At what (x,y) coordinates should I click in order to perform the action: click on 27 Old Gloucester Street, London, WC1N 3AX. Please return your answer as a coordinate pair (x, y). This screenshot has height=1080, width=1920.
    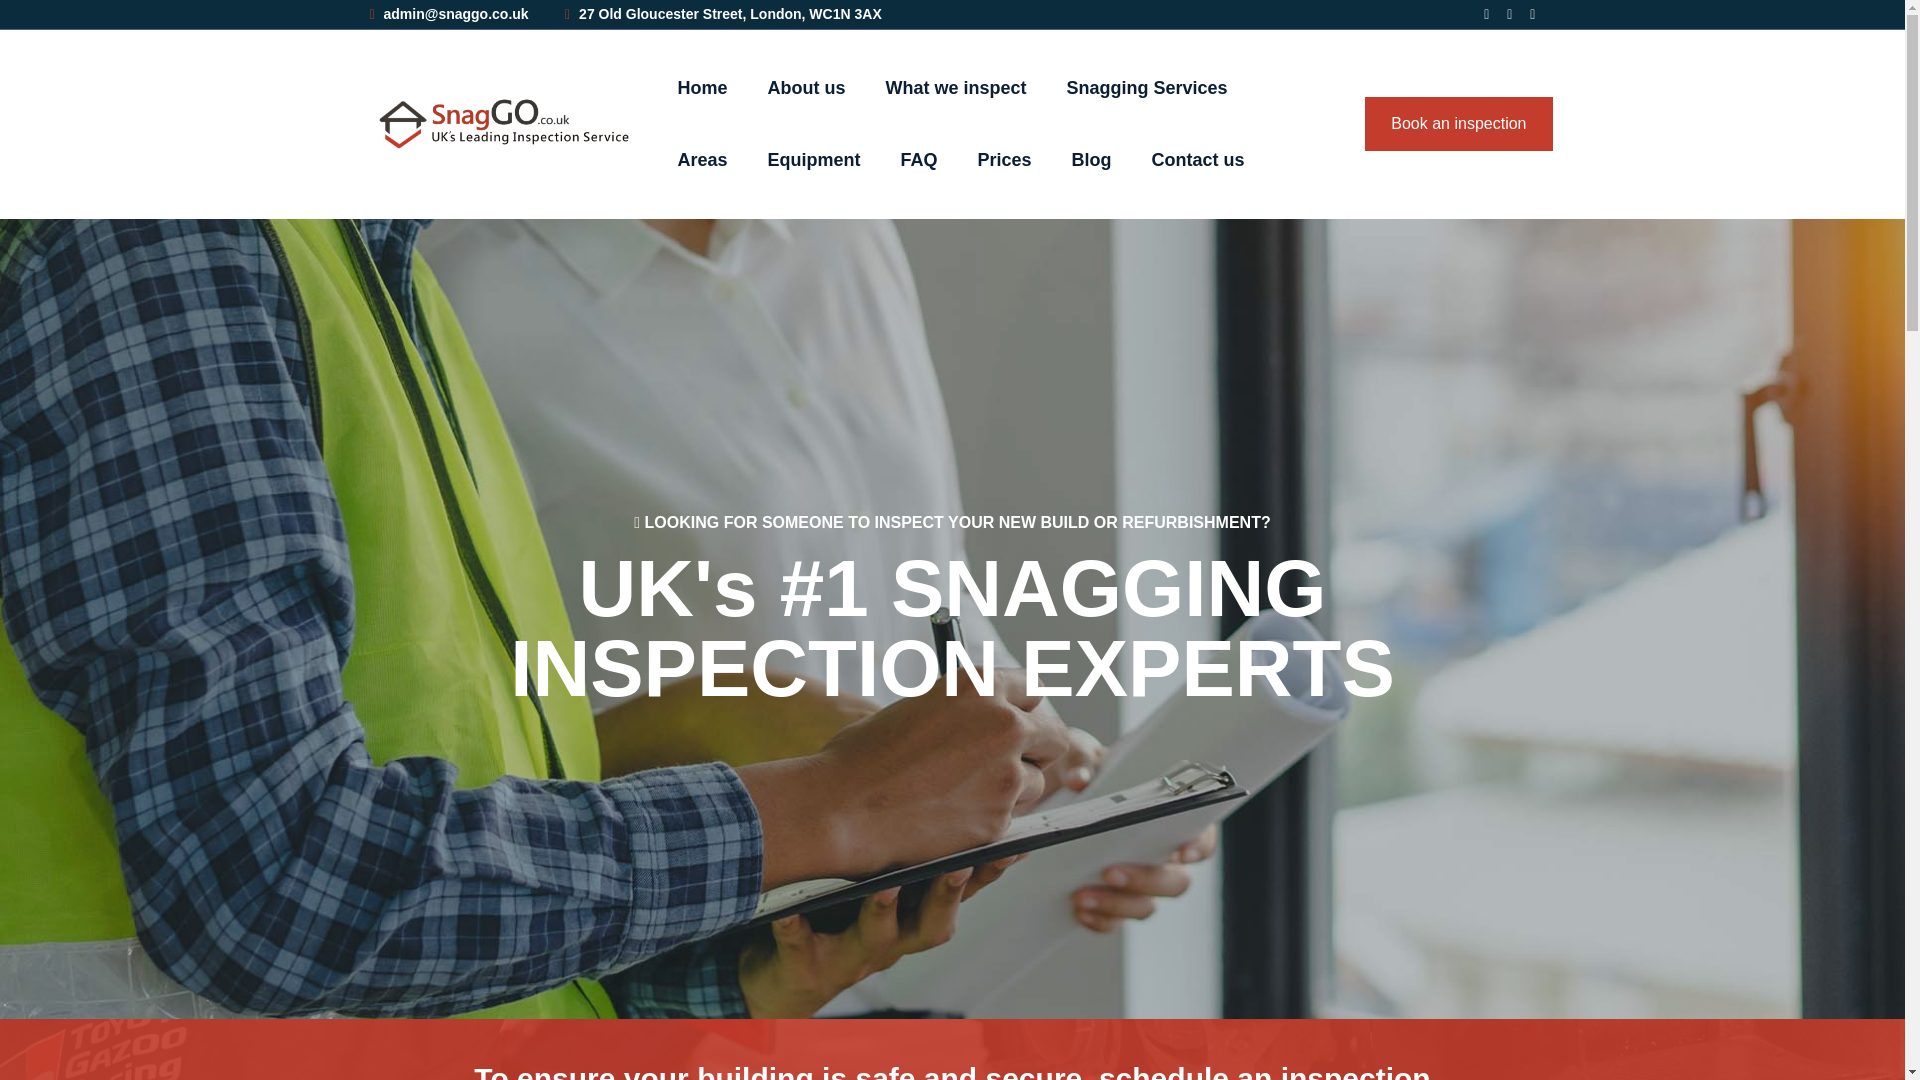
    Looking at the image, I should click on (722, 14).